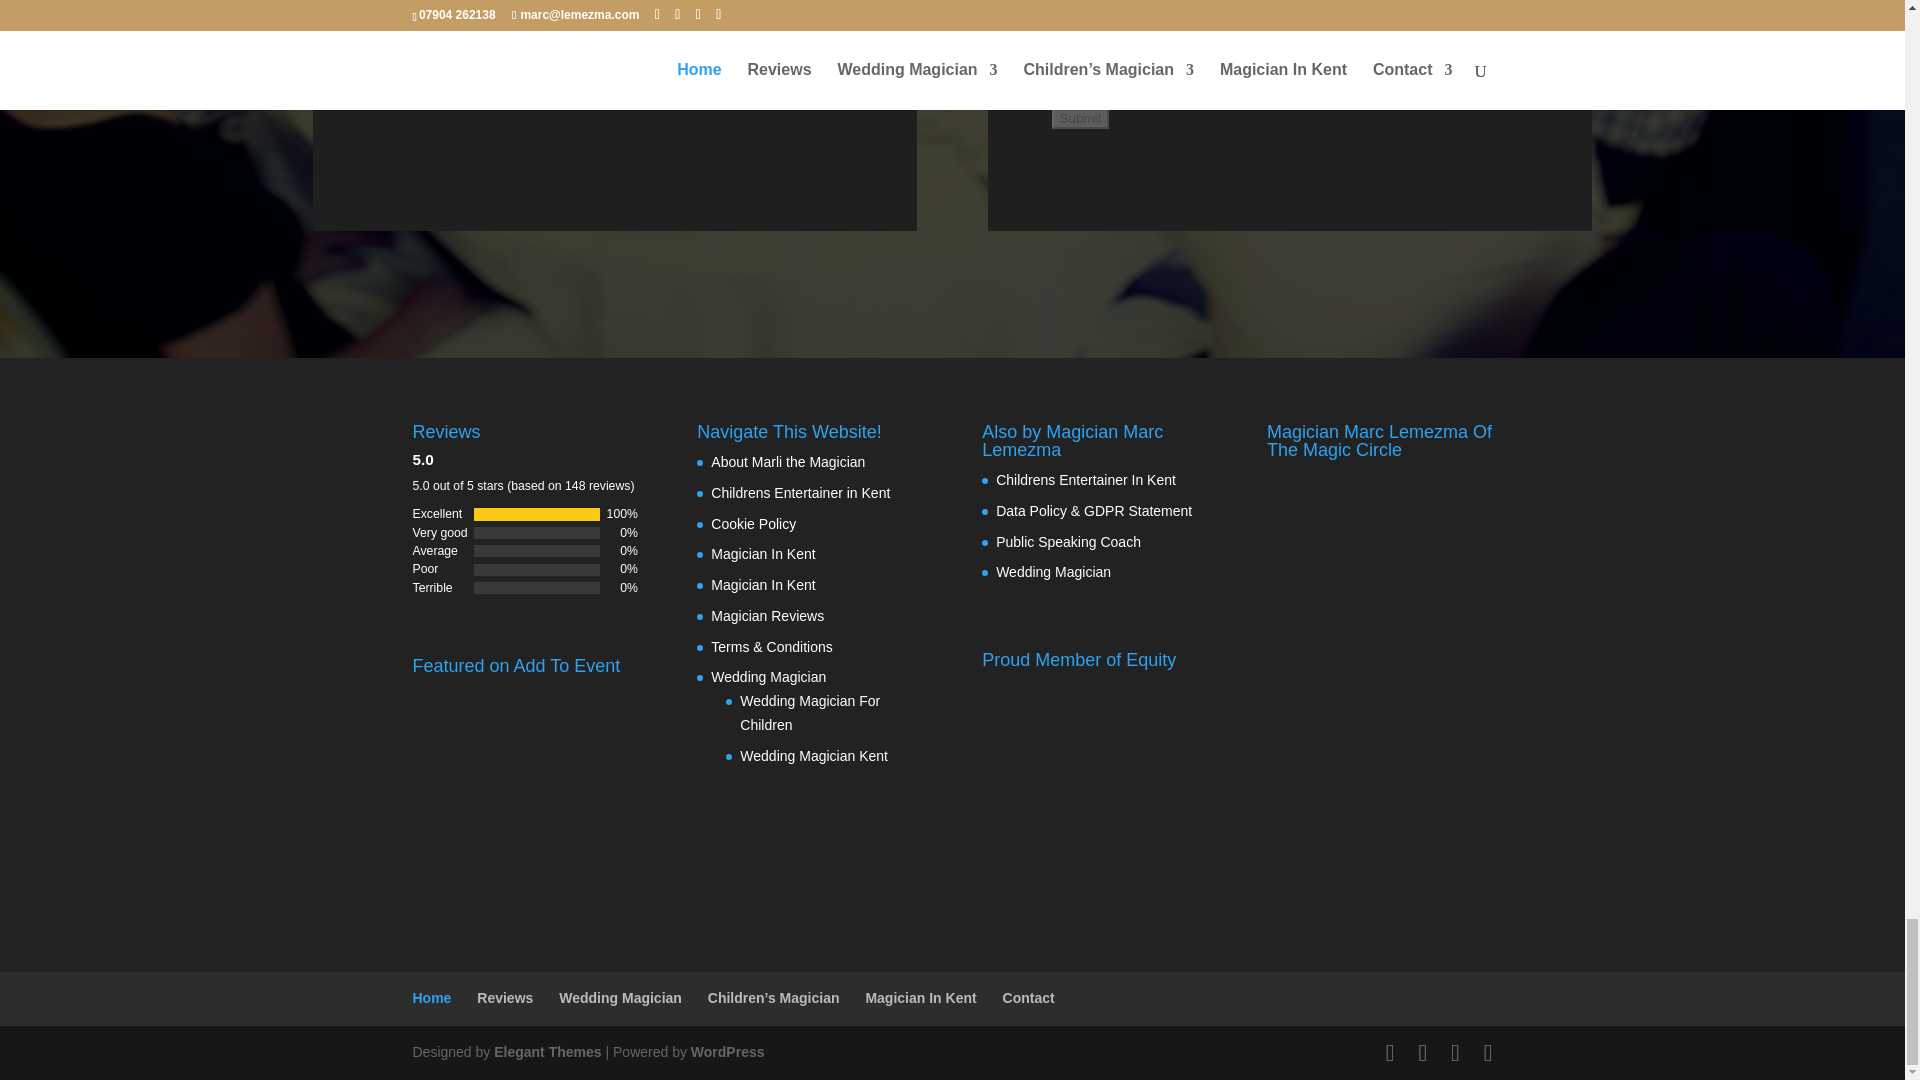  Describe the element at coordinates (1068, 540) in the screenshot. I see `Public Speaking and Communications Skills Coach ` at that location.